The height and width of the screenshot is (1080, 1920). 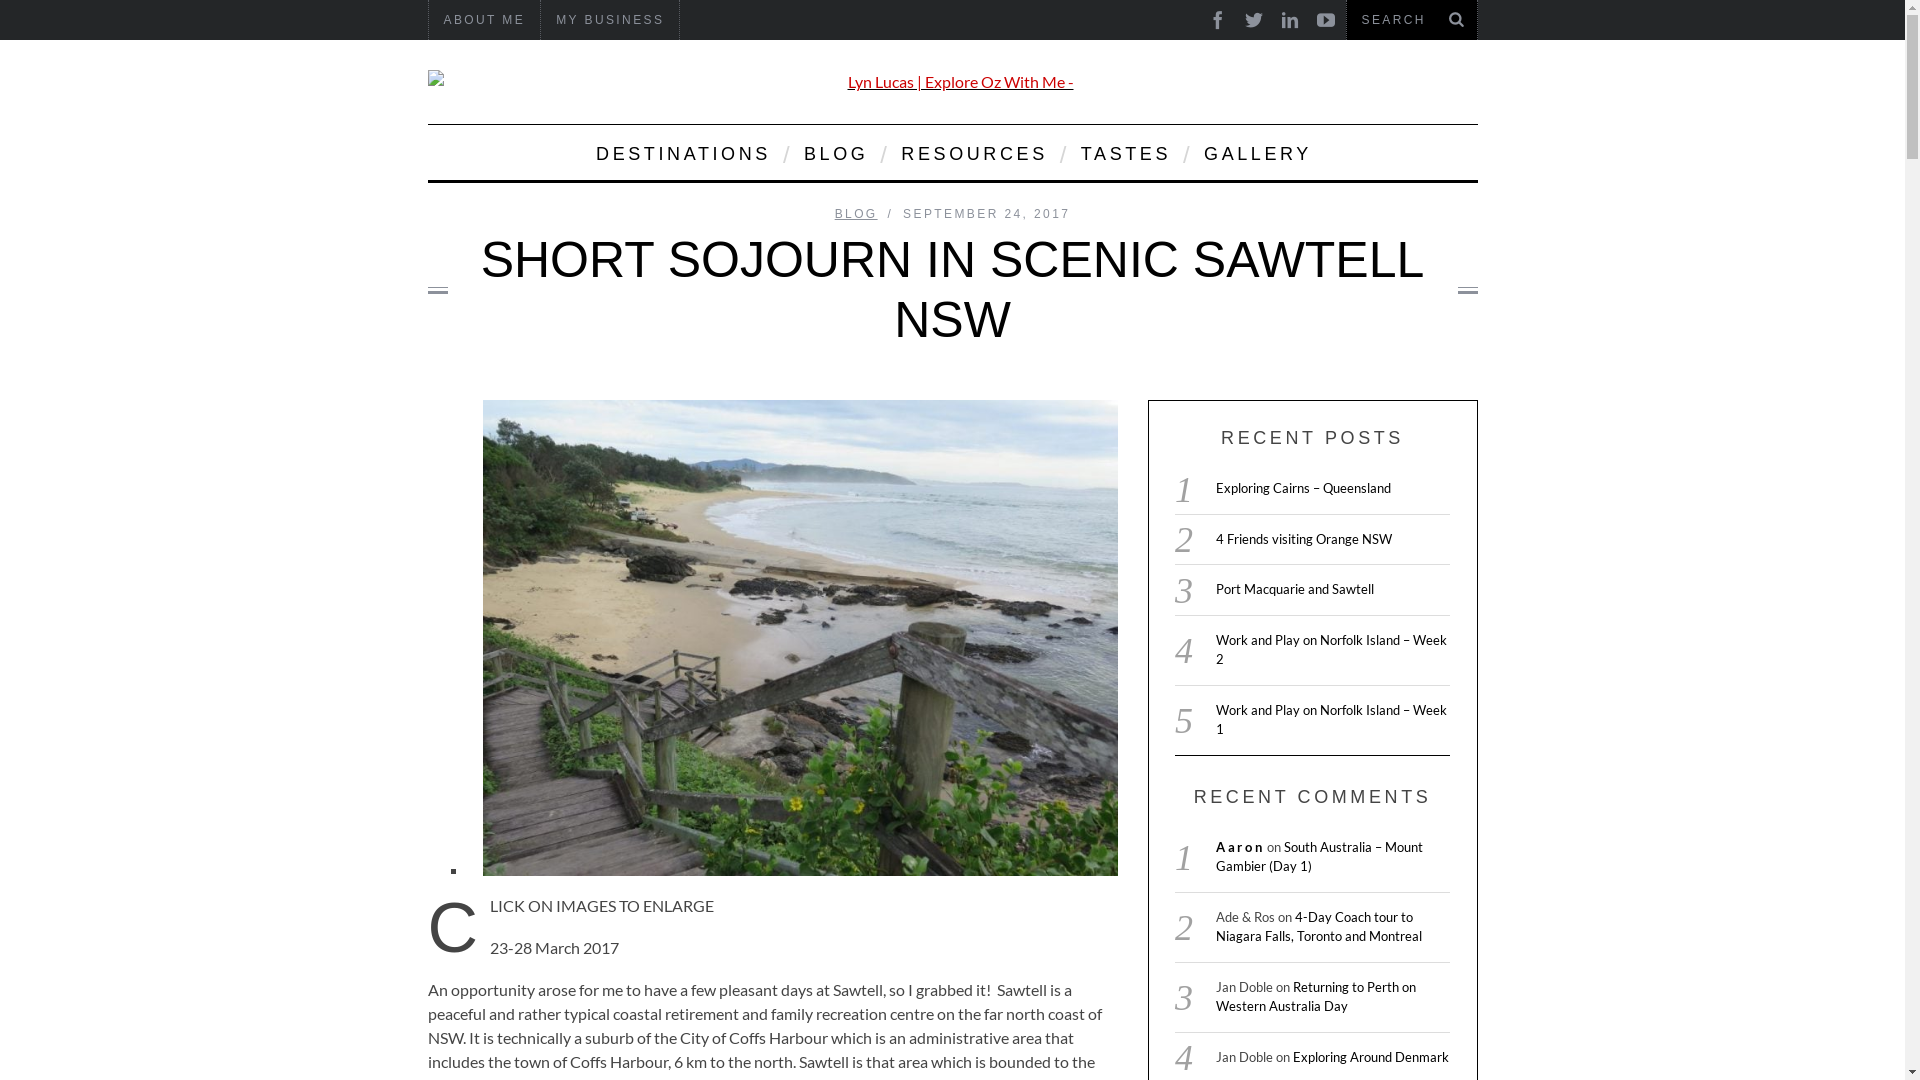 What do you see at coordinates (1256, 152) in the screenshot?
I see `GALLERY` at bounding box center [1256, 152].